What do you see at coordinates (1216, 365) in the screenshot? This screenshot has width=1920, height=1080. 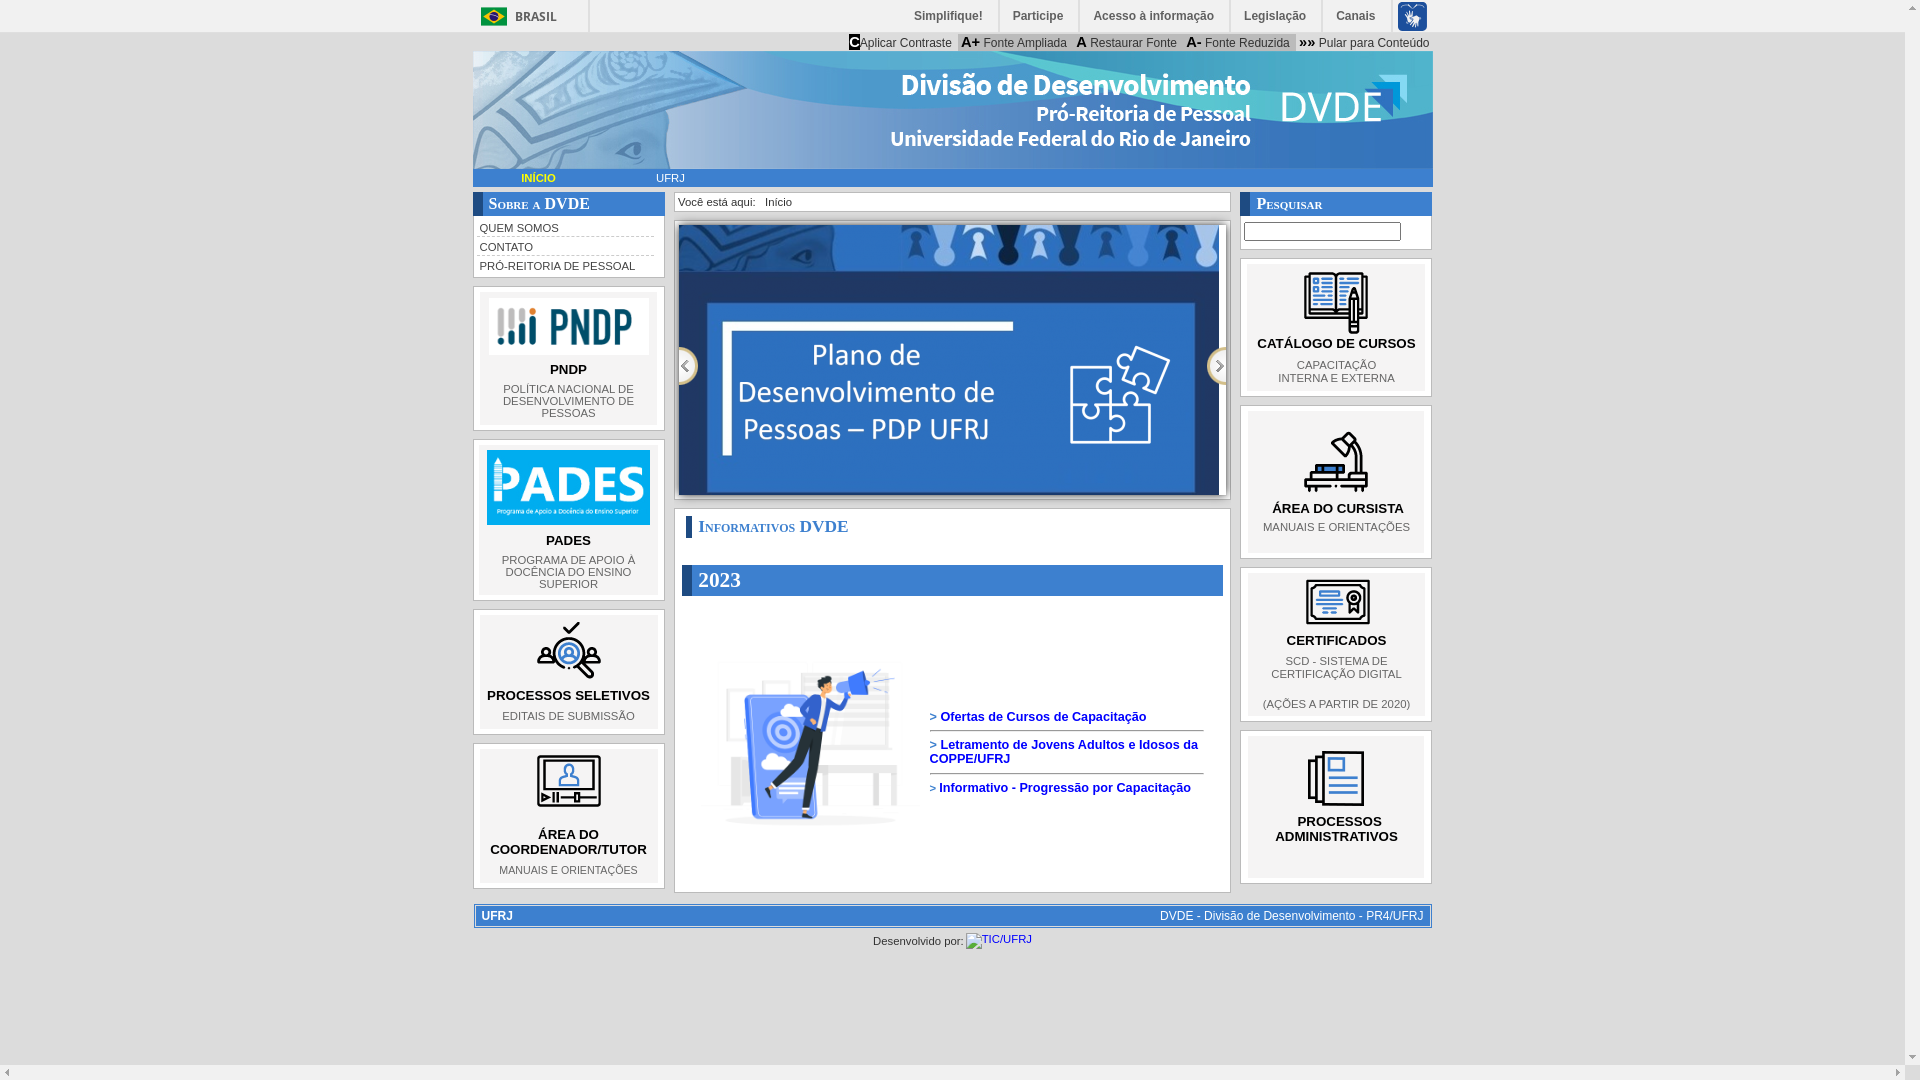 I see `Next` at bounding box center [1216, 365].